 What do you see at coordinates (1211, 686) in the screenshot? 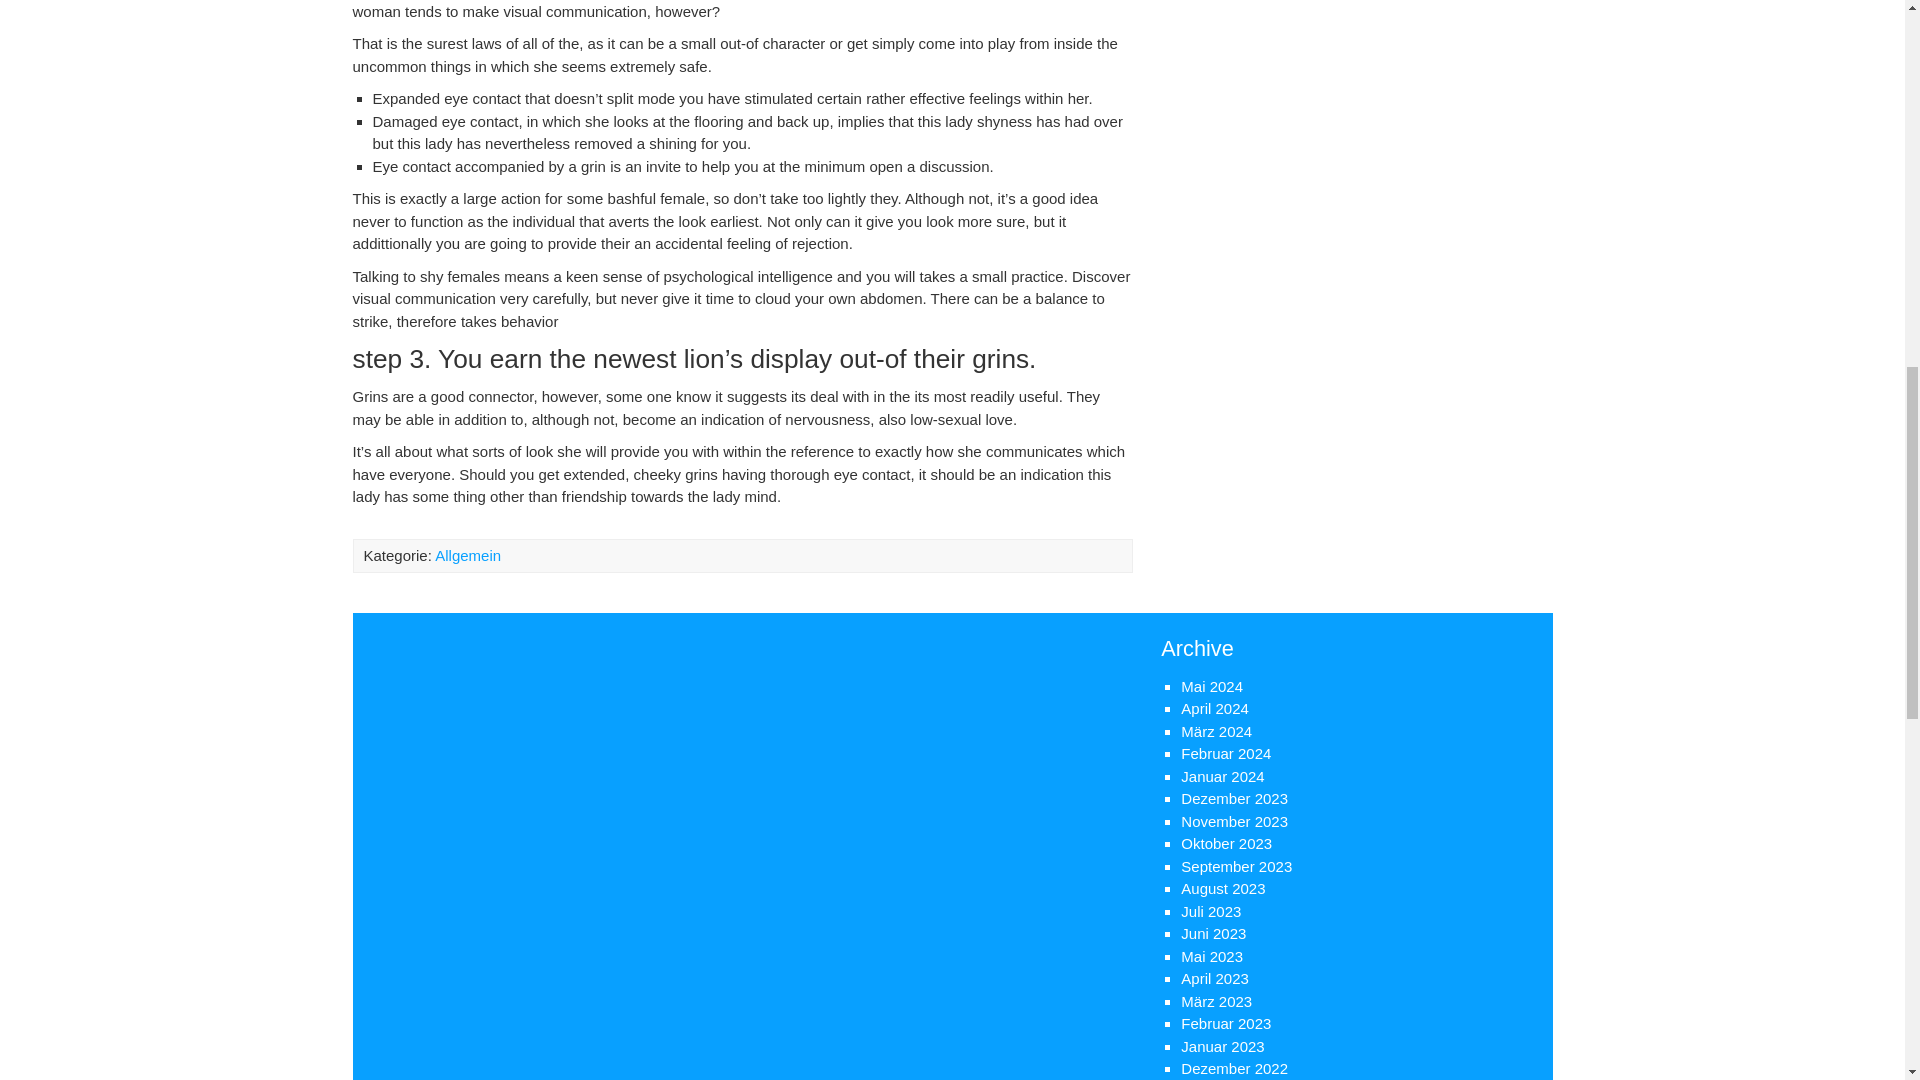
I see `Mai 2024` at bounding box center [1211, 686].